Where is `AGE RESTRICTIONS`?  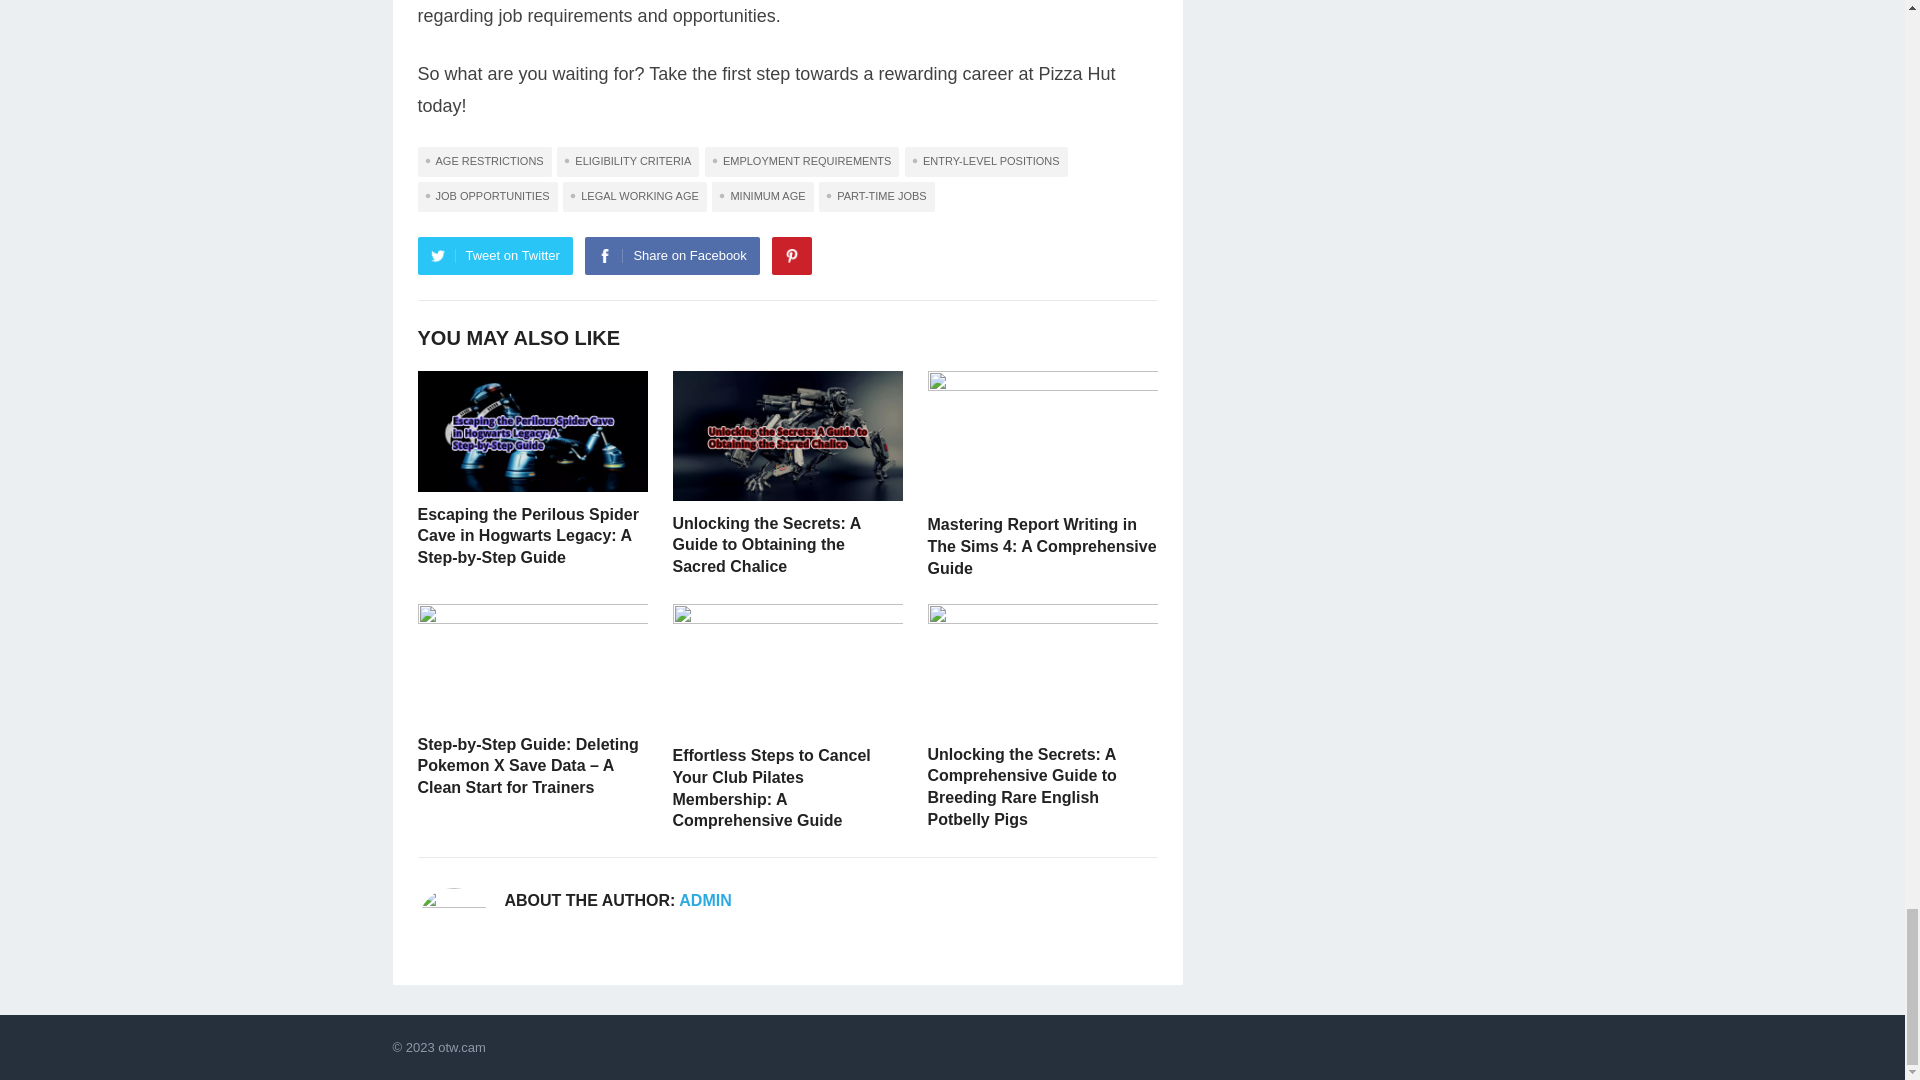 AGE RESTRICTIONS is located at coordinates (485, 162).